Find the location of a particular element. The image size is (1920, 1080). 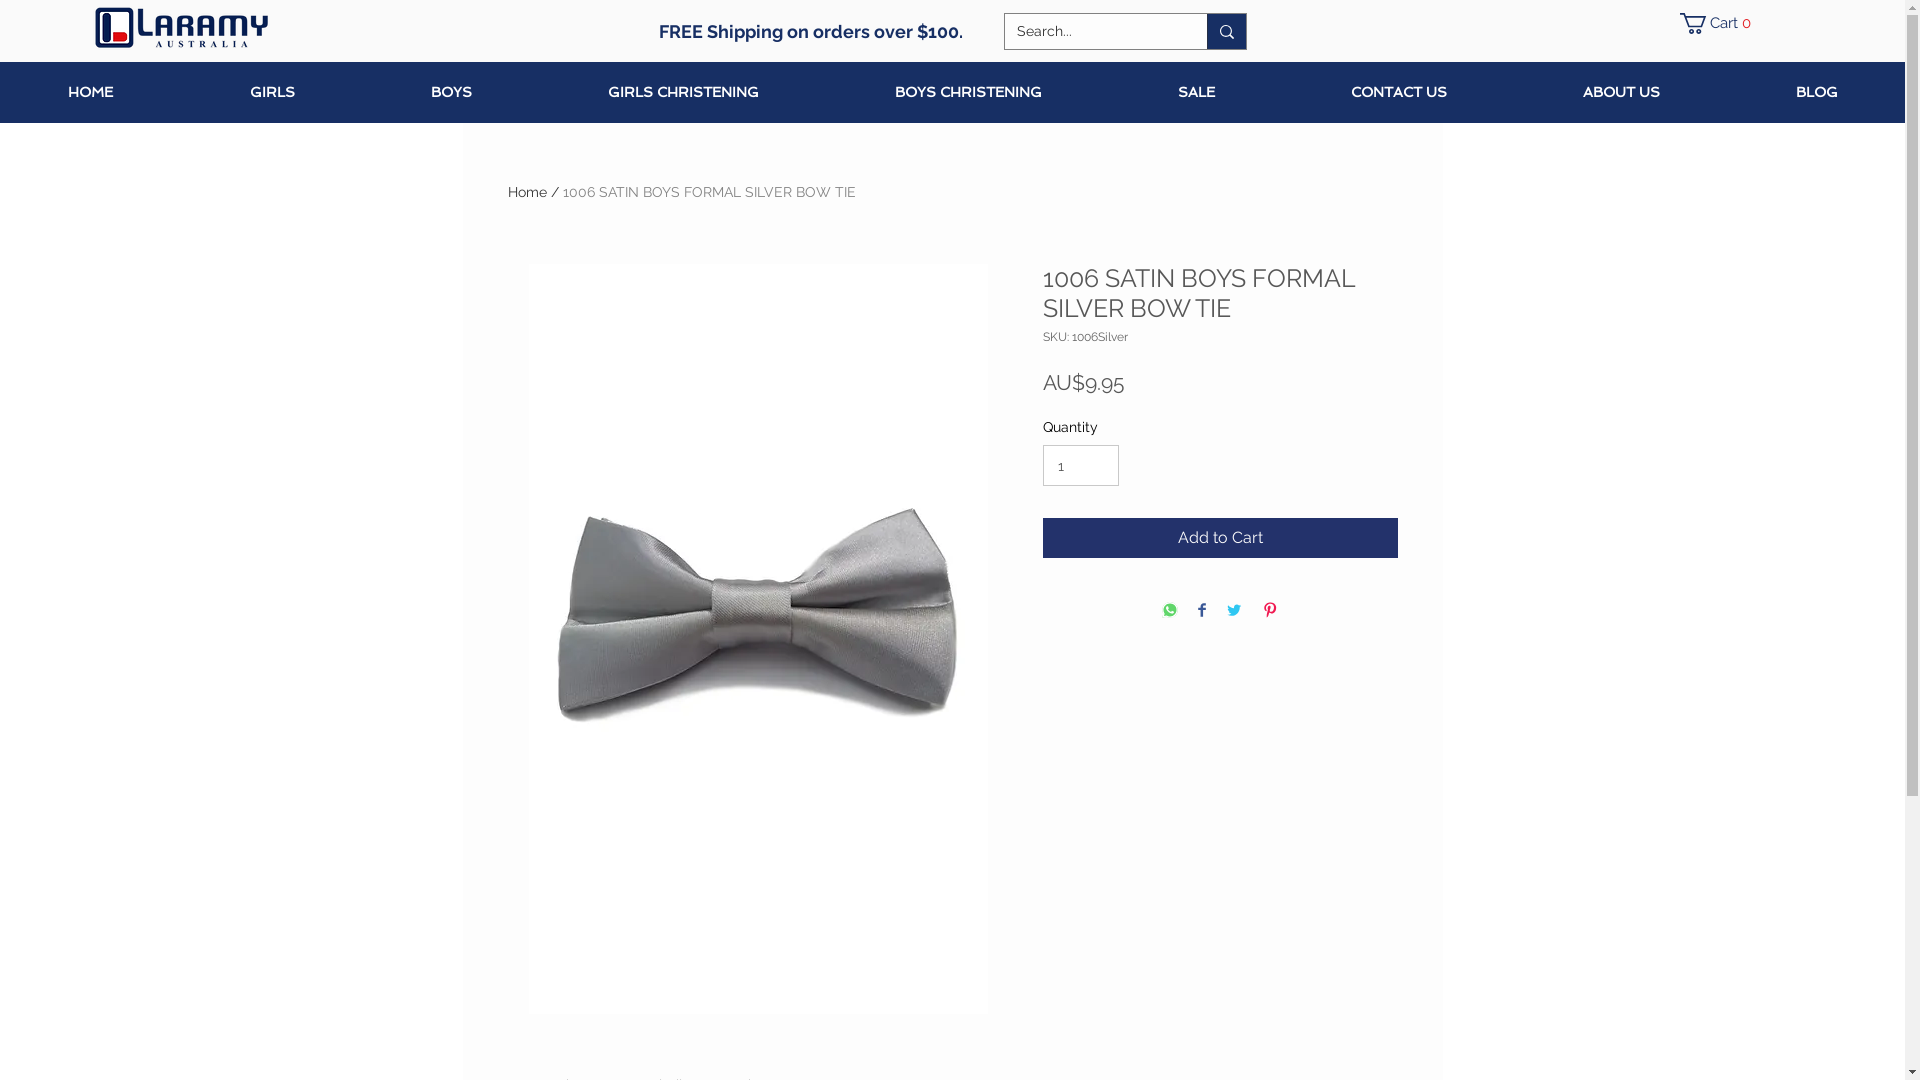

BOYS CHRISTENING is located at coordinates (968, 92).